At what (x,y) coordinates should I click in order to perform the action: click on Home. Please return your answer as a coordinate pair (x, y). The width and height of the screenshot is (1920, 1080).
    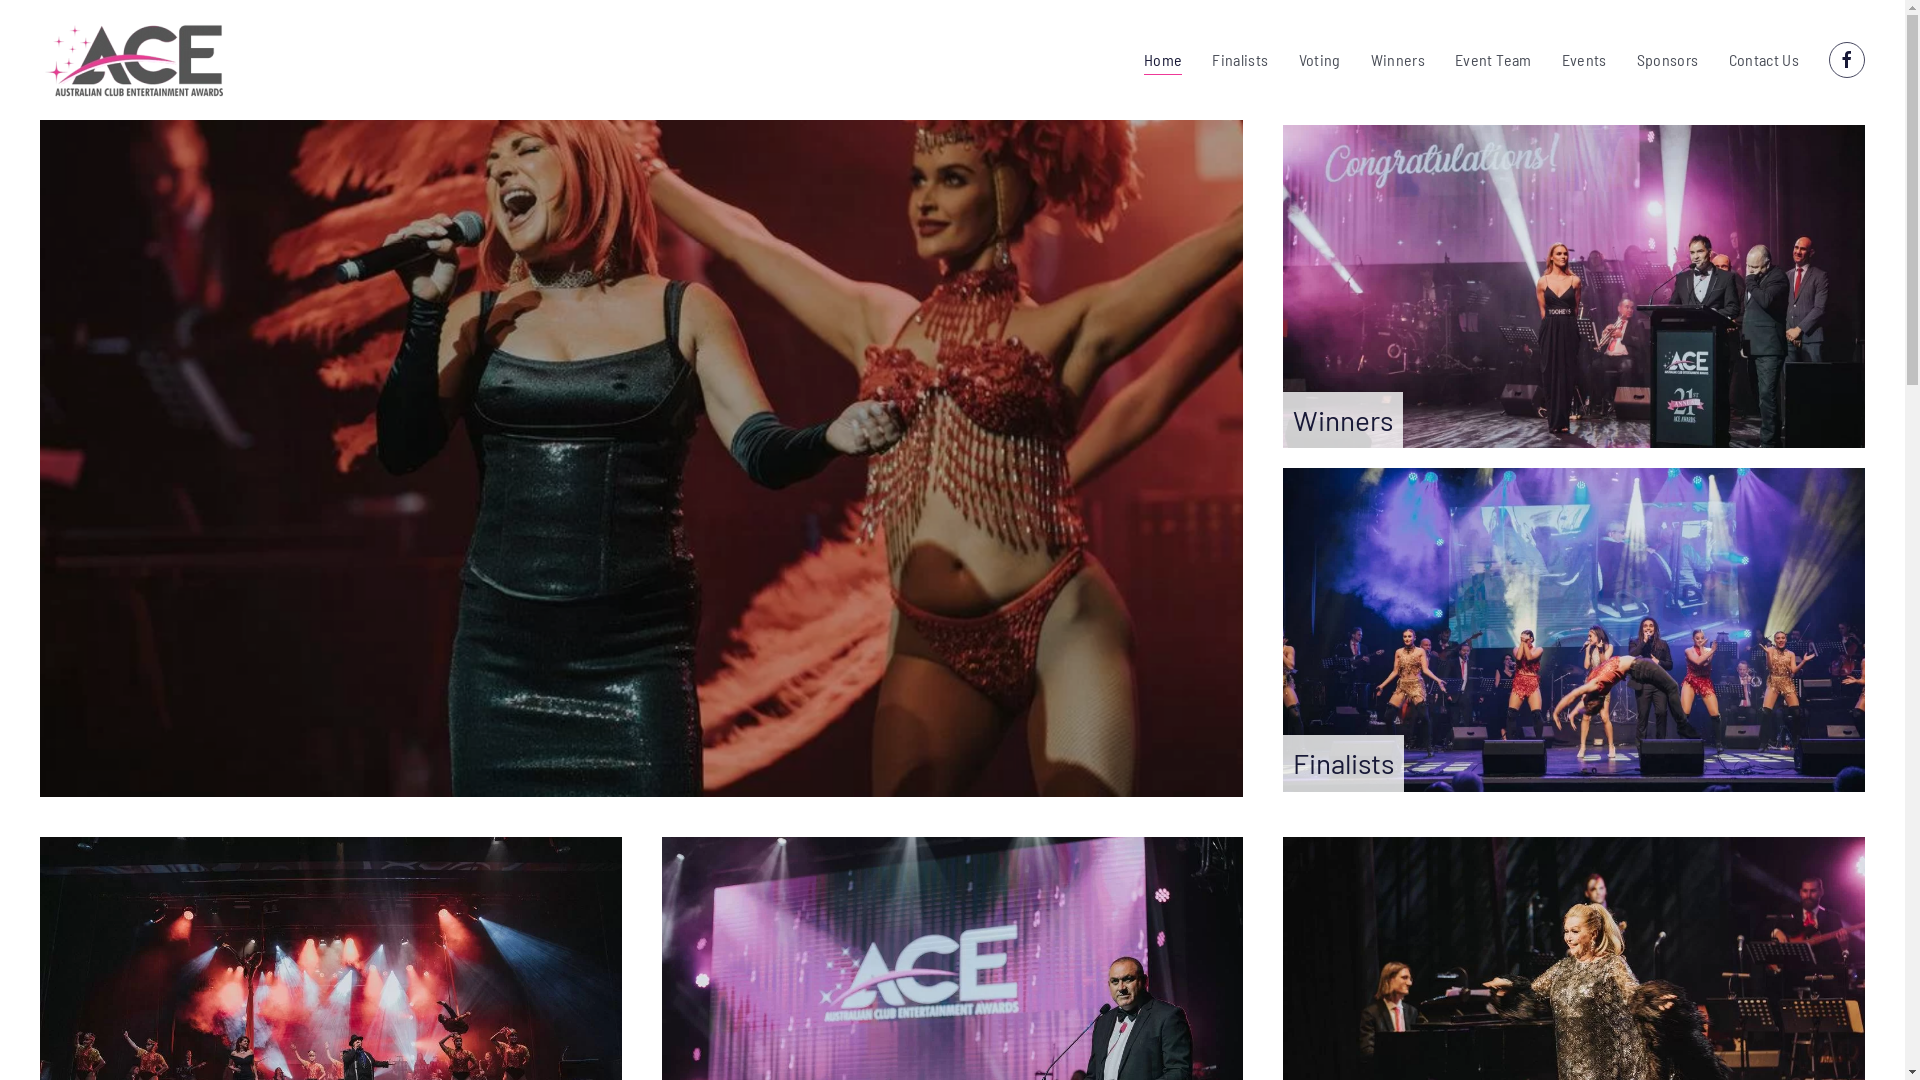
    Looking at the image, I should click on (1163, 60).